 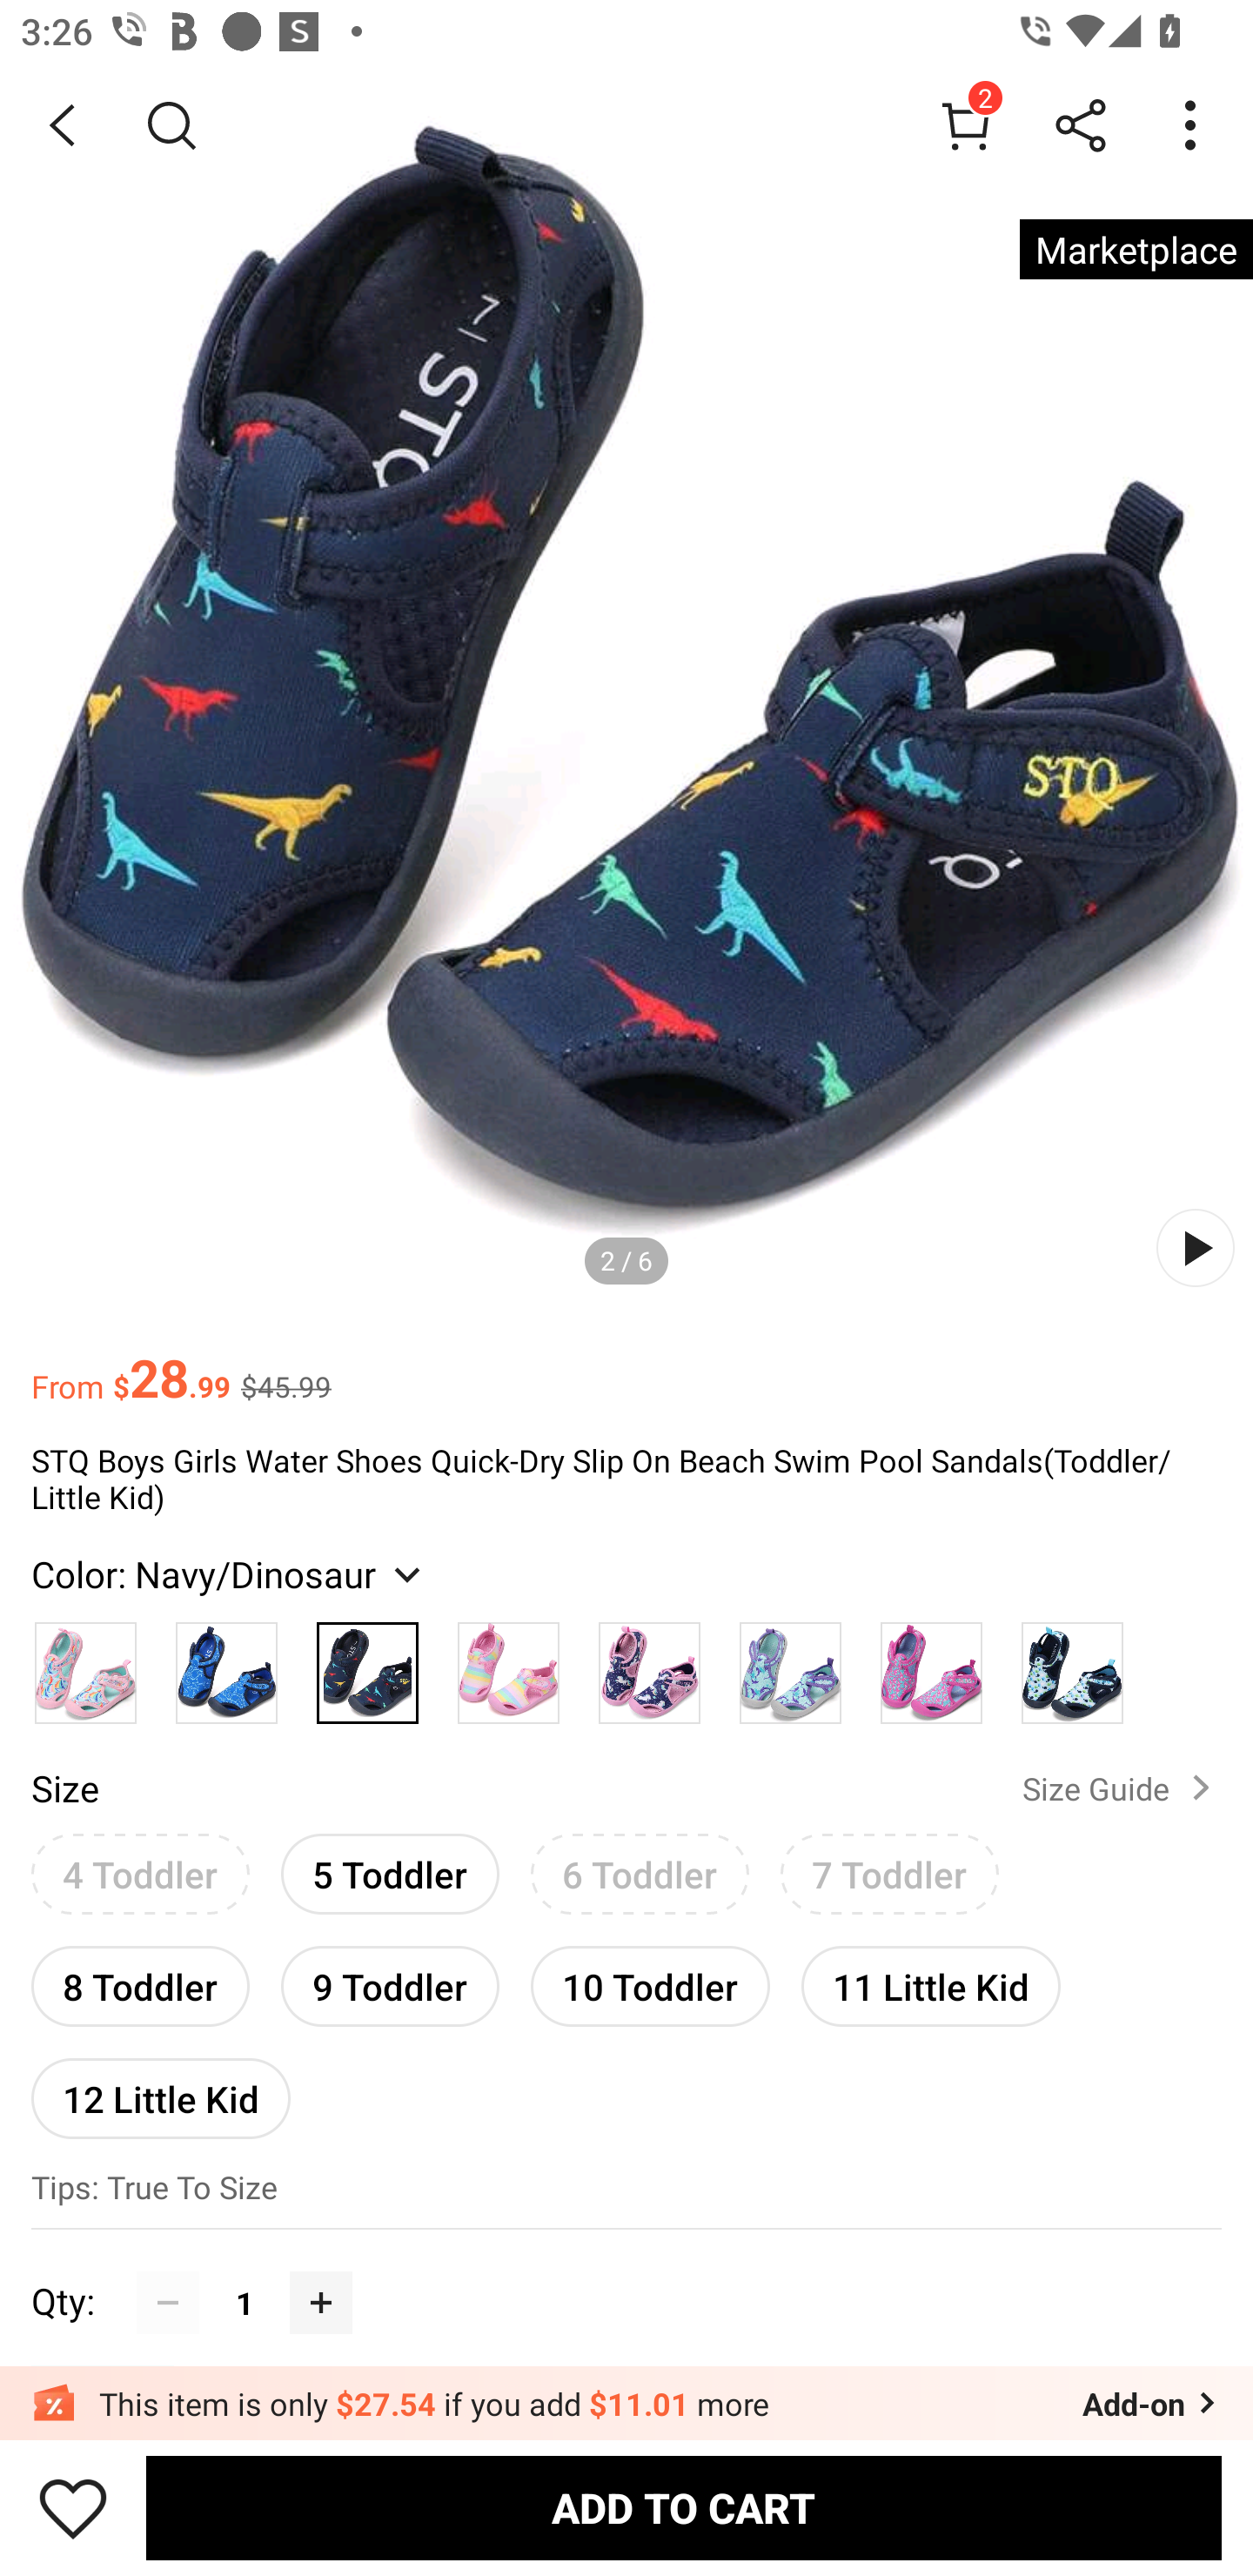 I want to click on Add-on, so click(x=1152, y=2404).